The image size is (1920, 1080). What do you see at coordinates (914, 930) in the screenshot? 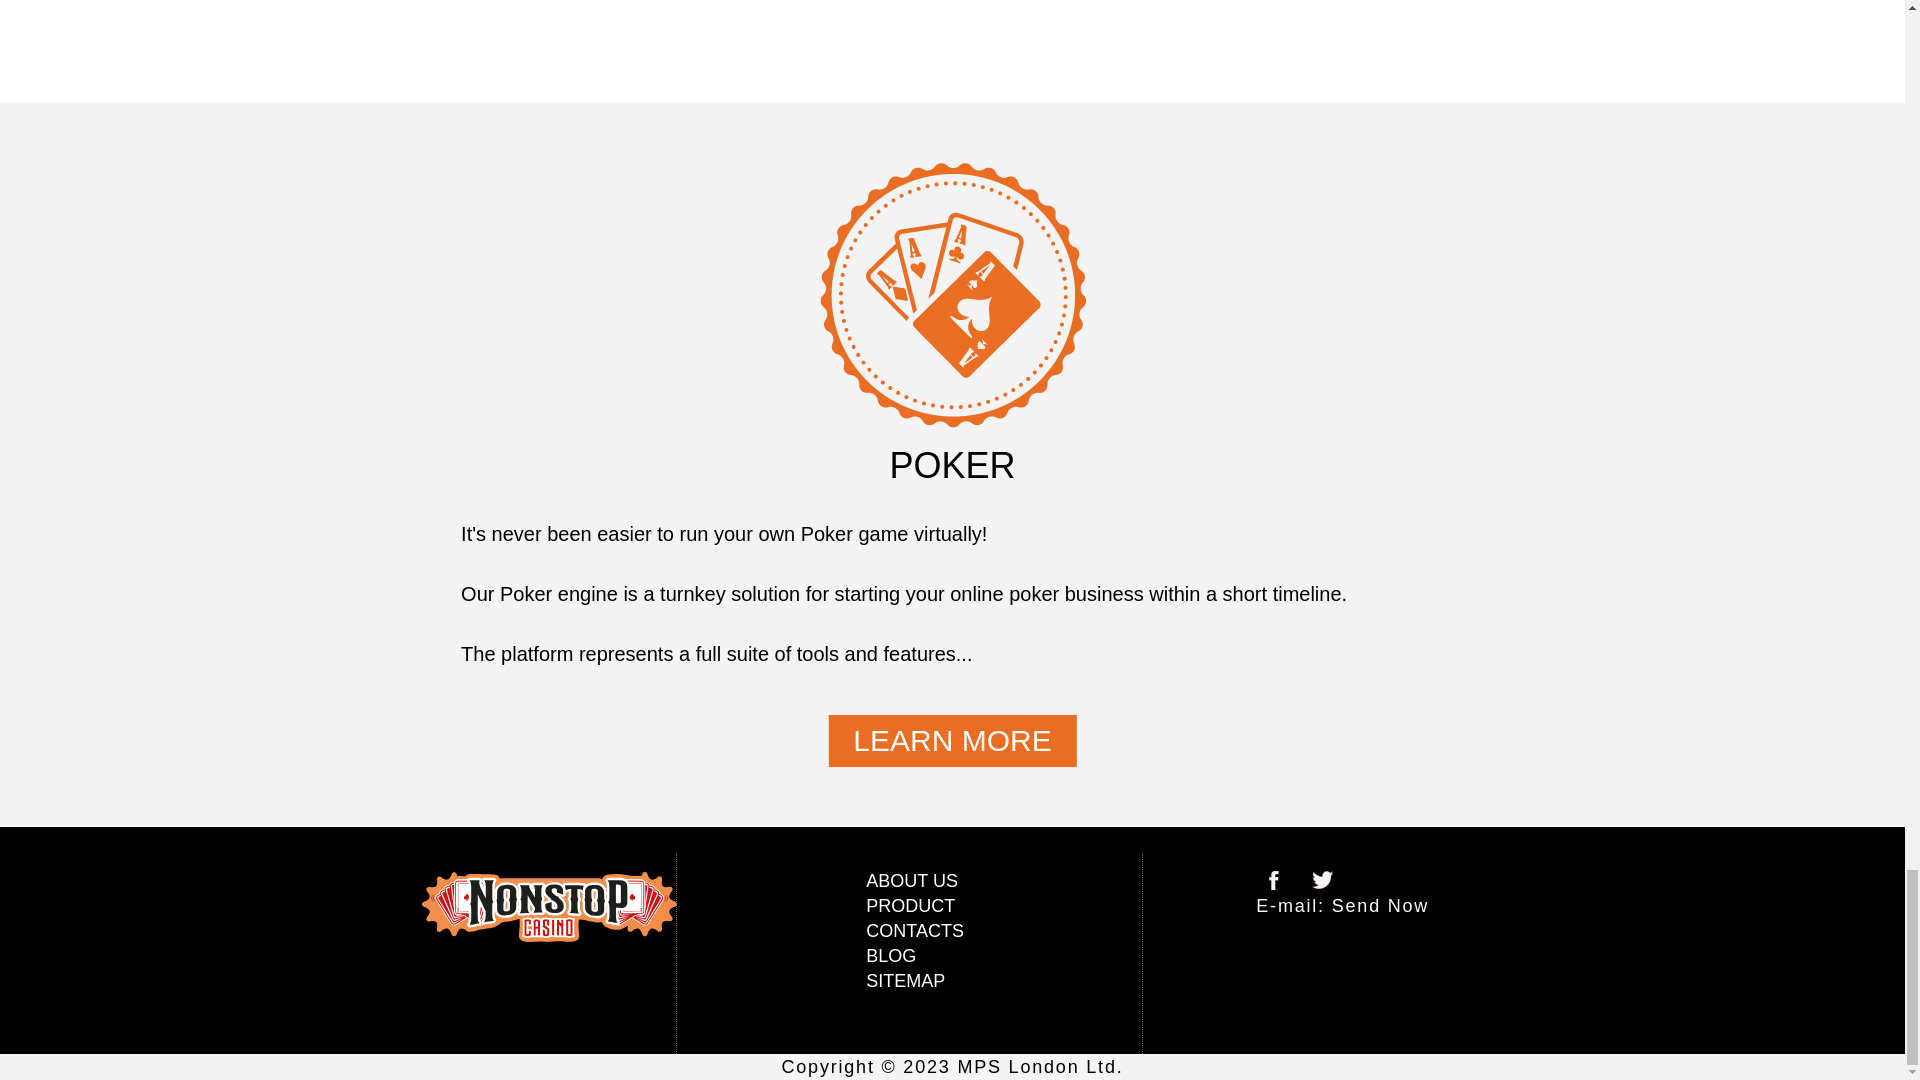
I see `CONTACTS` at bounding box center [914, 930].